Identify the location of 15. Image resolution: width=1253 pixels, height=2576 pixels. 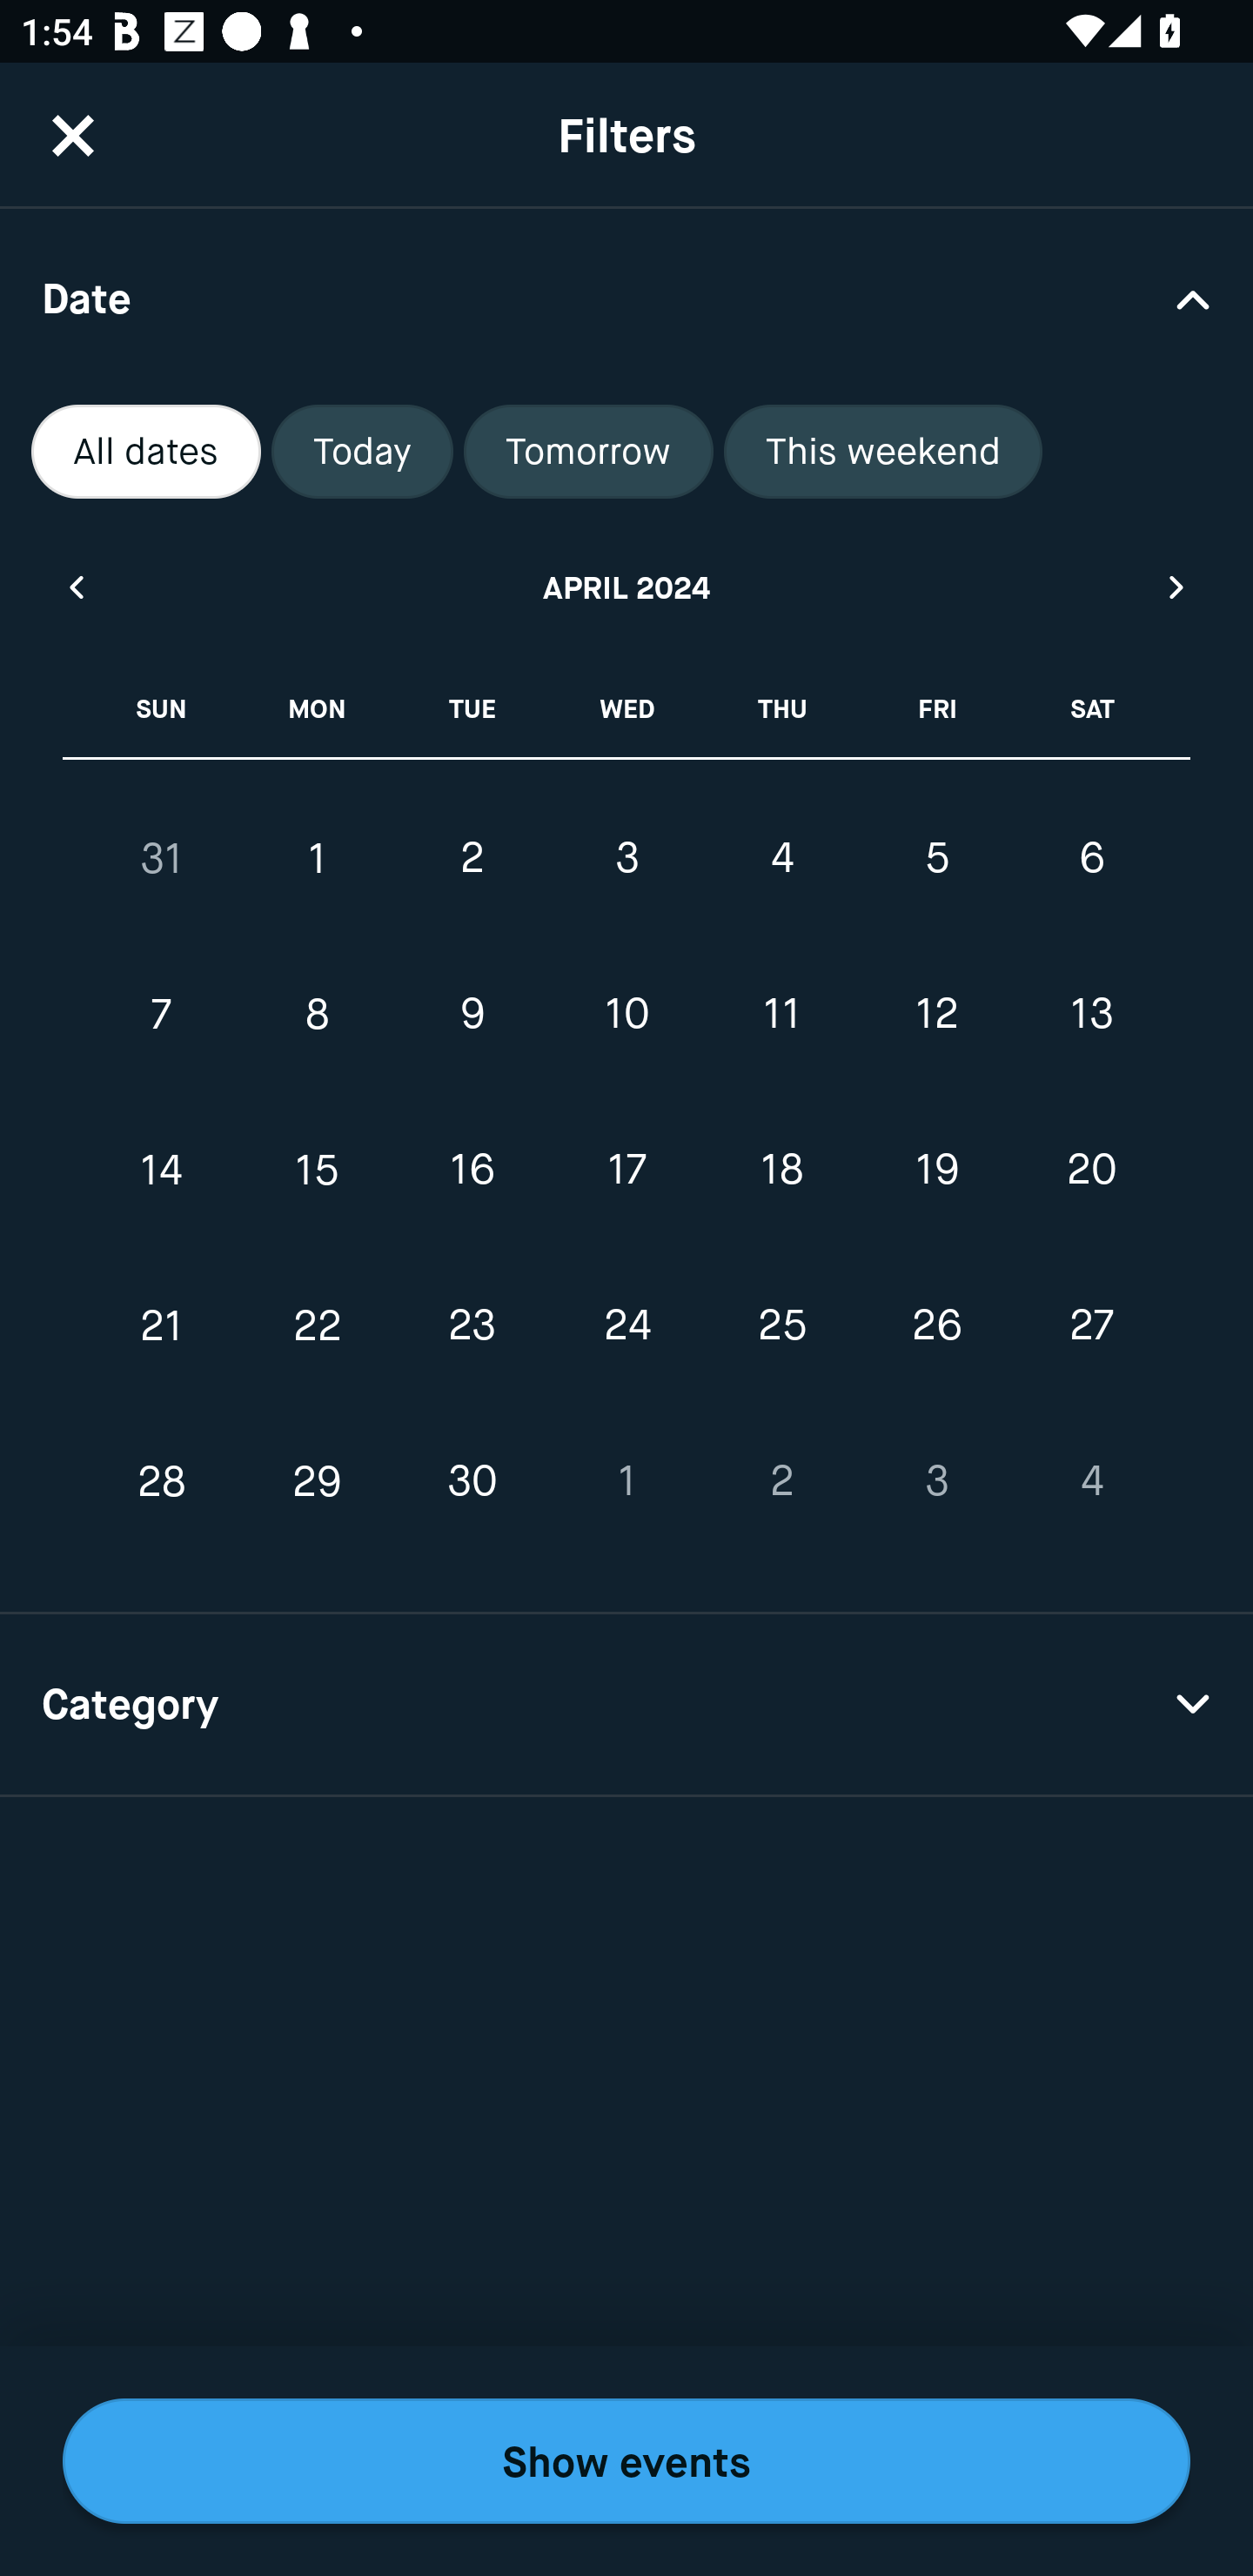
(317, 1170).